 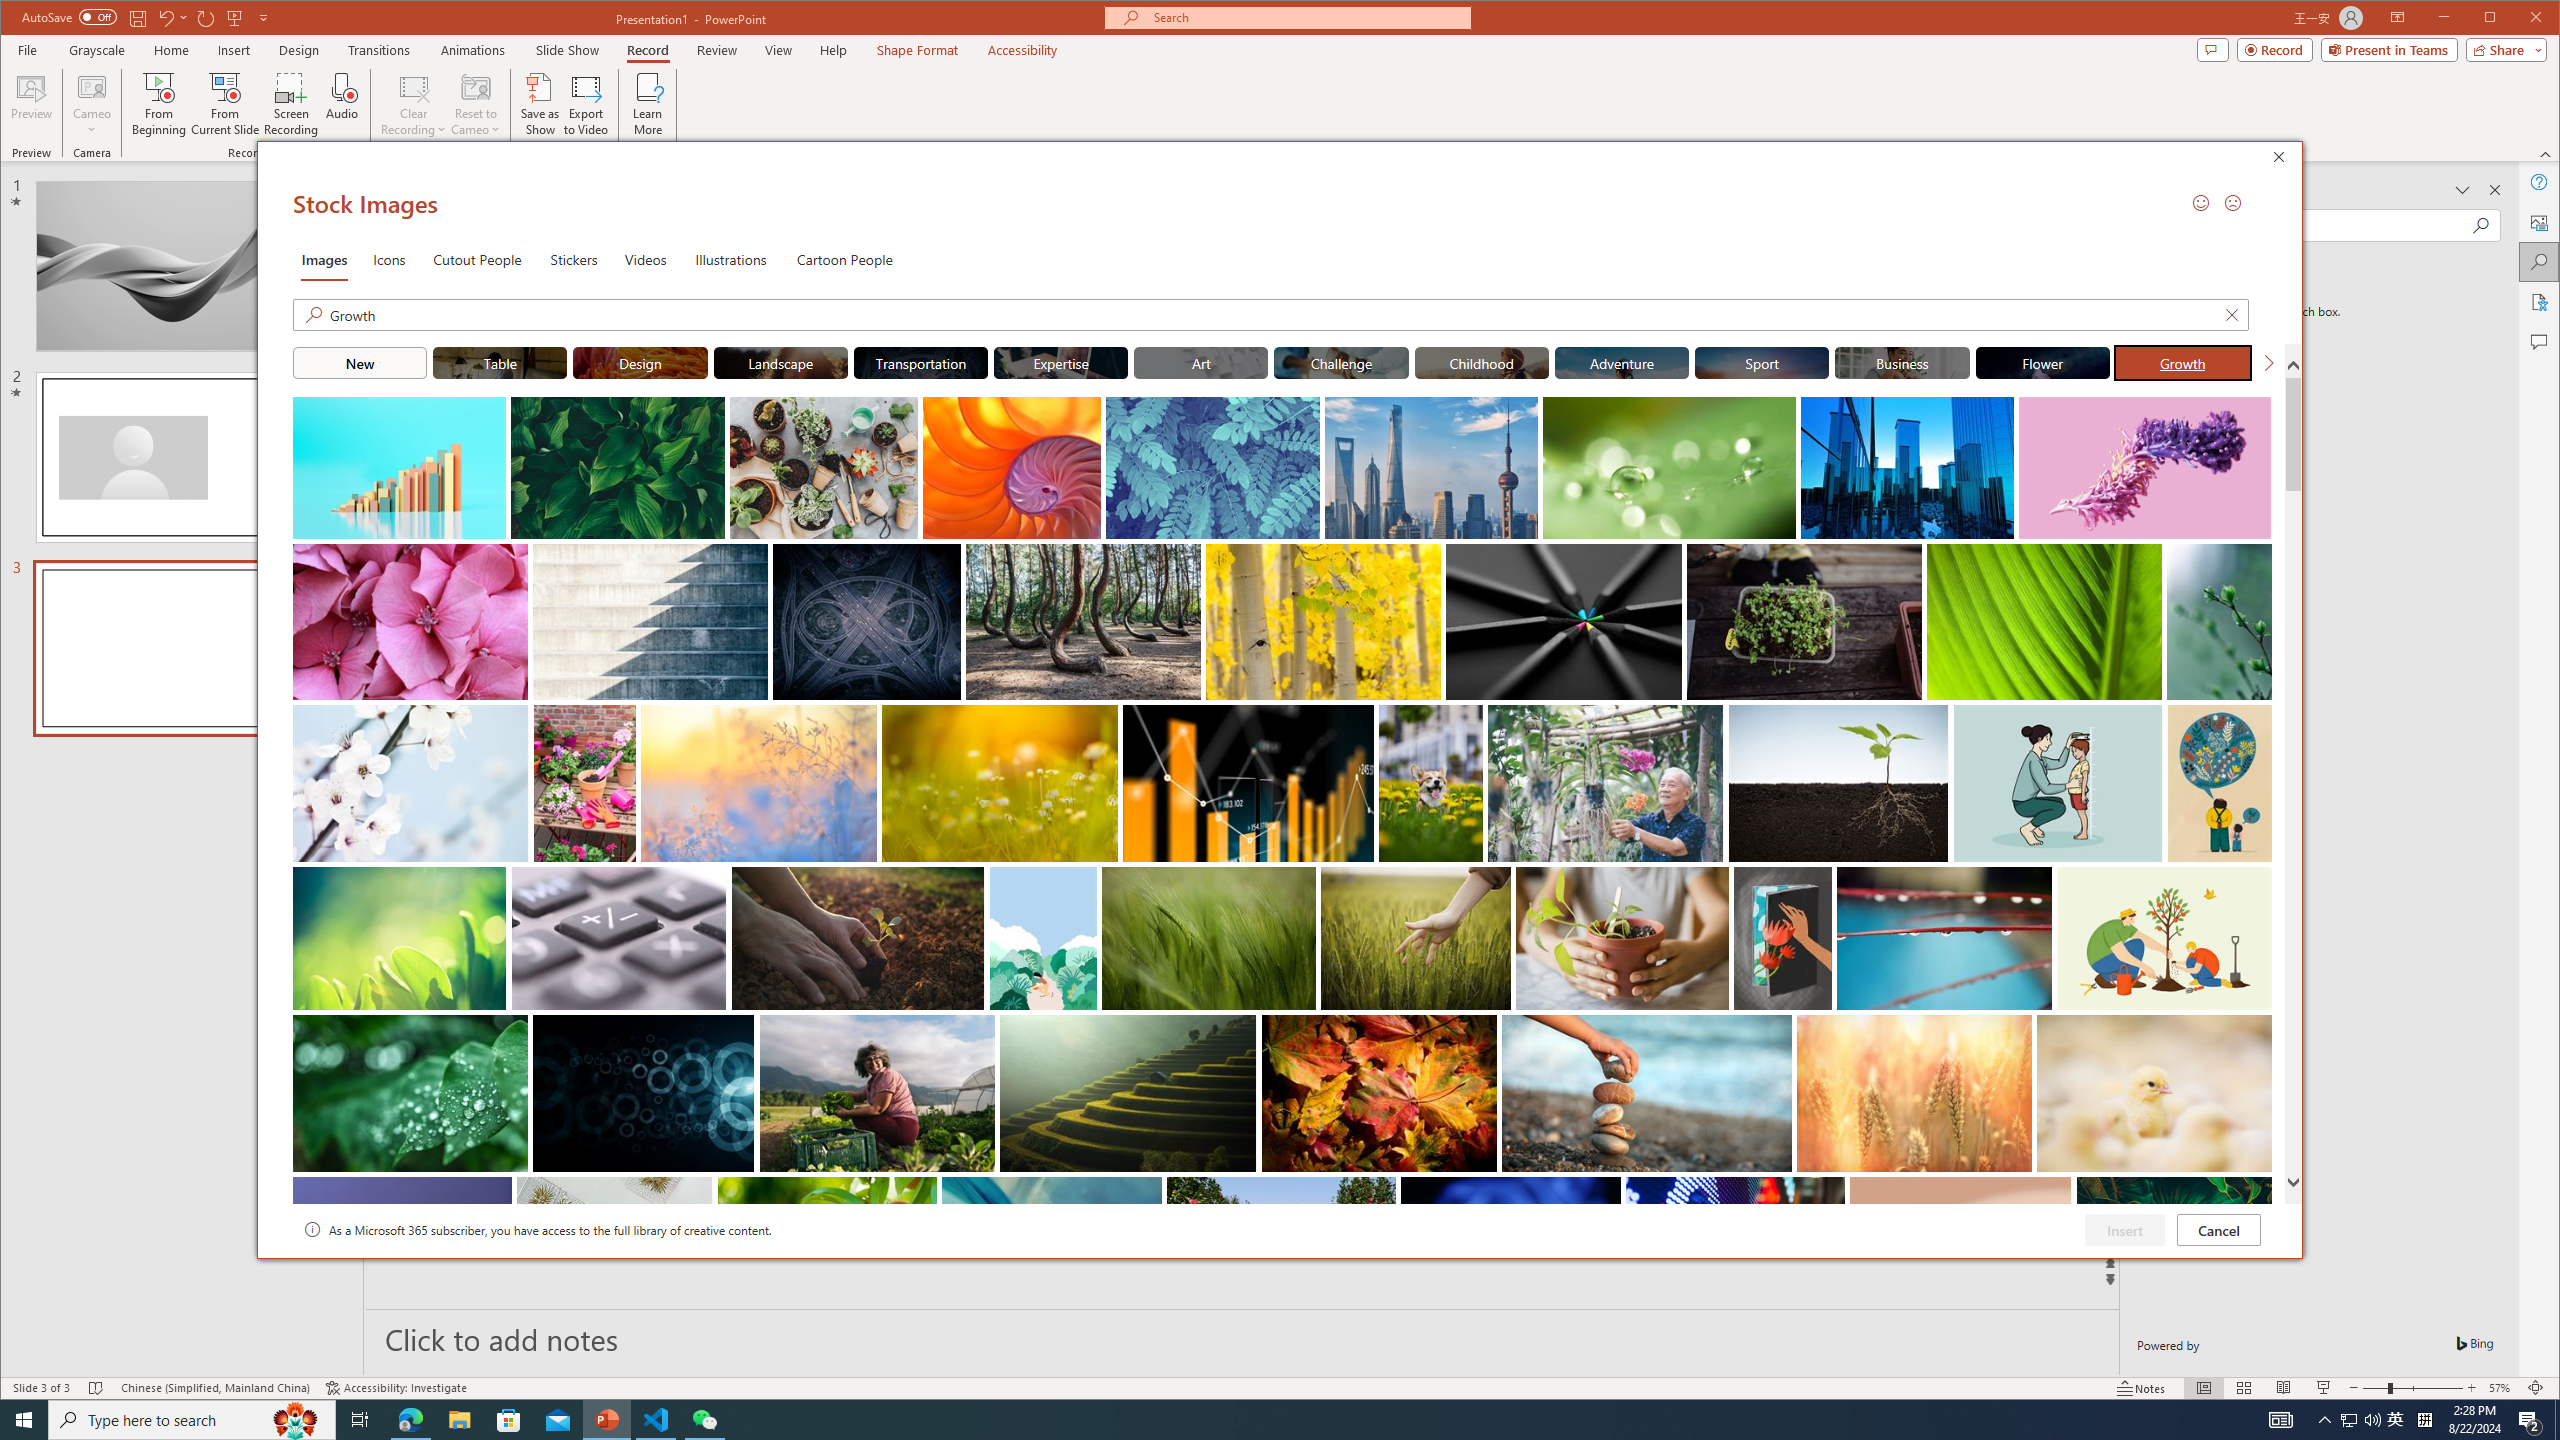 I want to click on Type here to search, so click(x=192, y=1420).